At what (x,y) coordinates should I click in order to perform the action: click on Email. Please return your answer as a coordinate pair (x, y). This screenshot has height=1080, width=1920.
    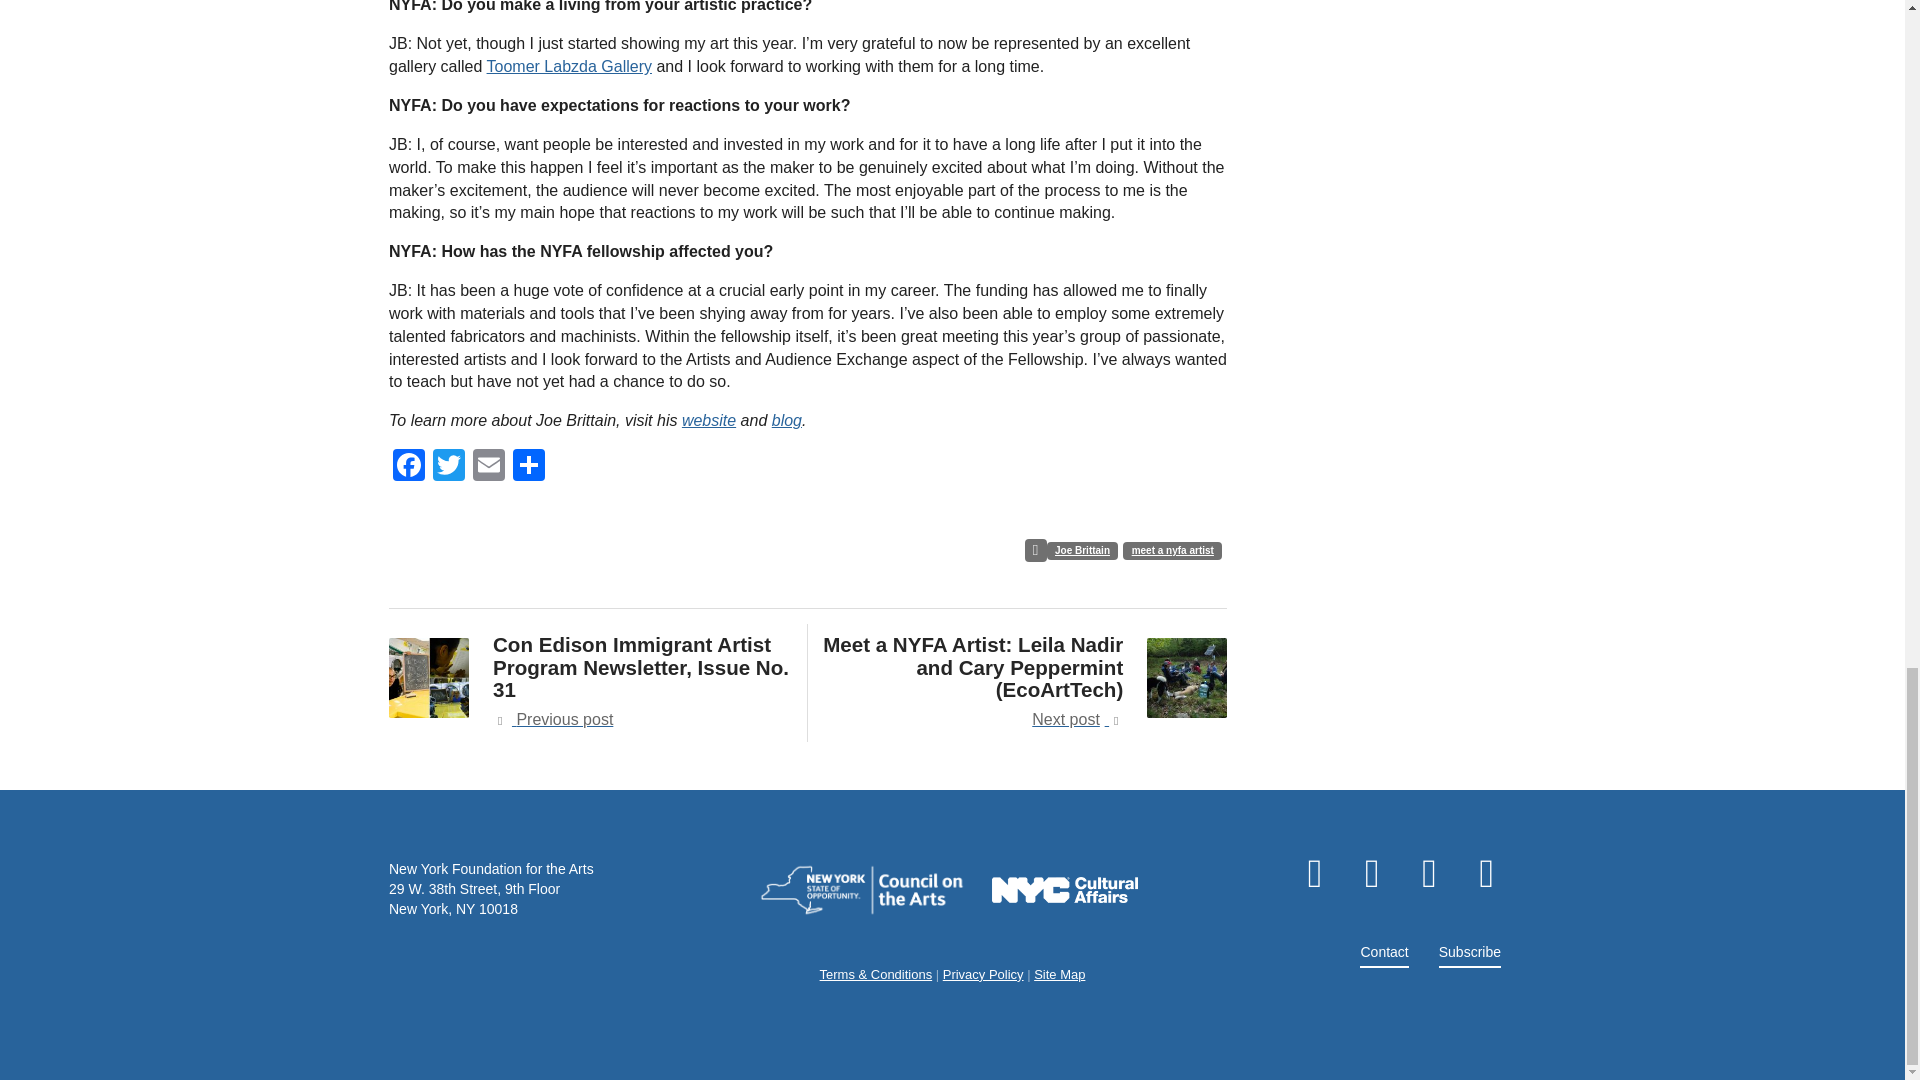
    Looking at the image, I should click on (488, 468).